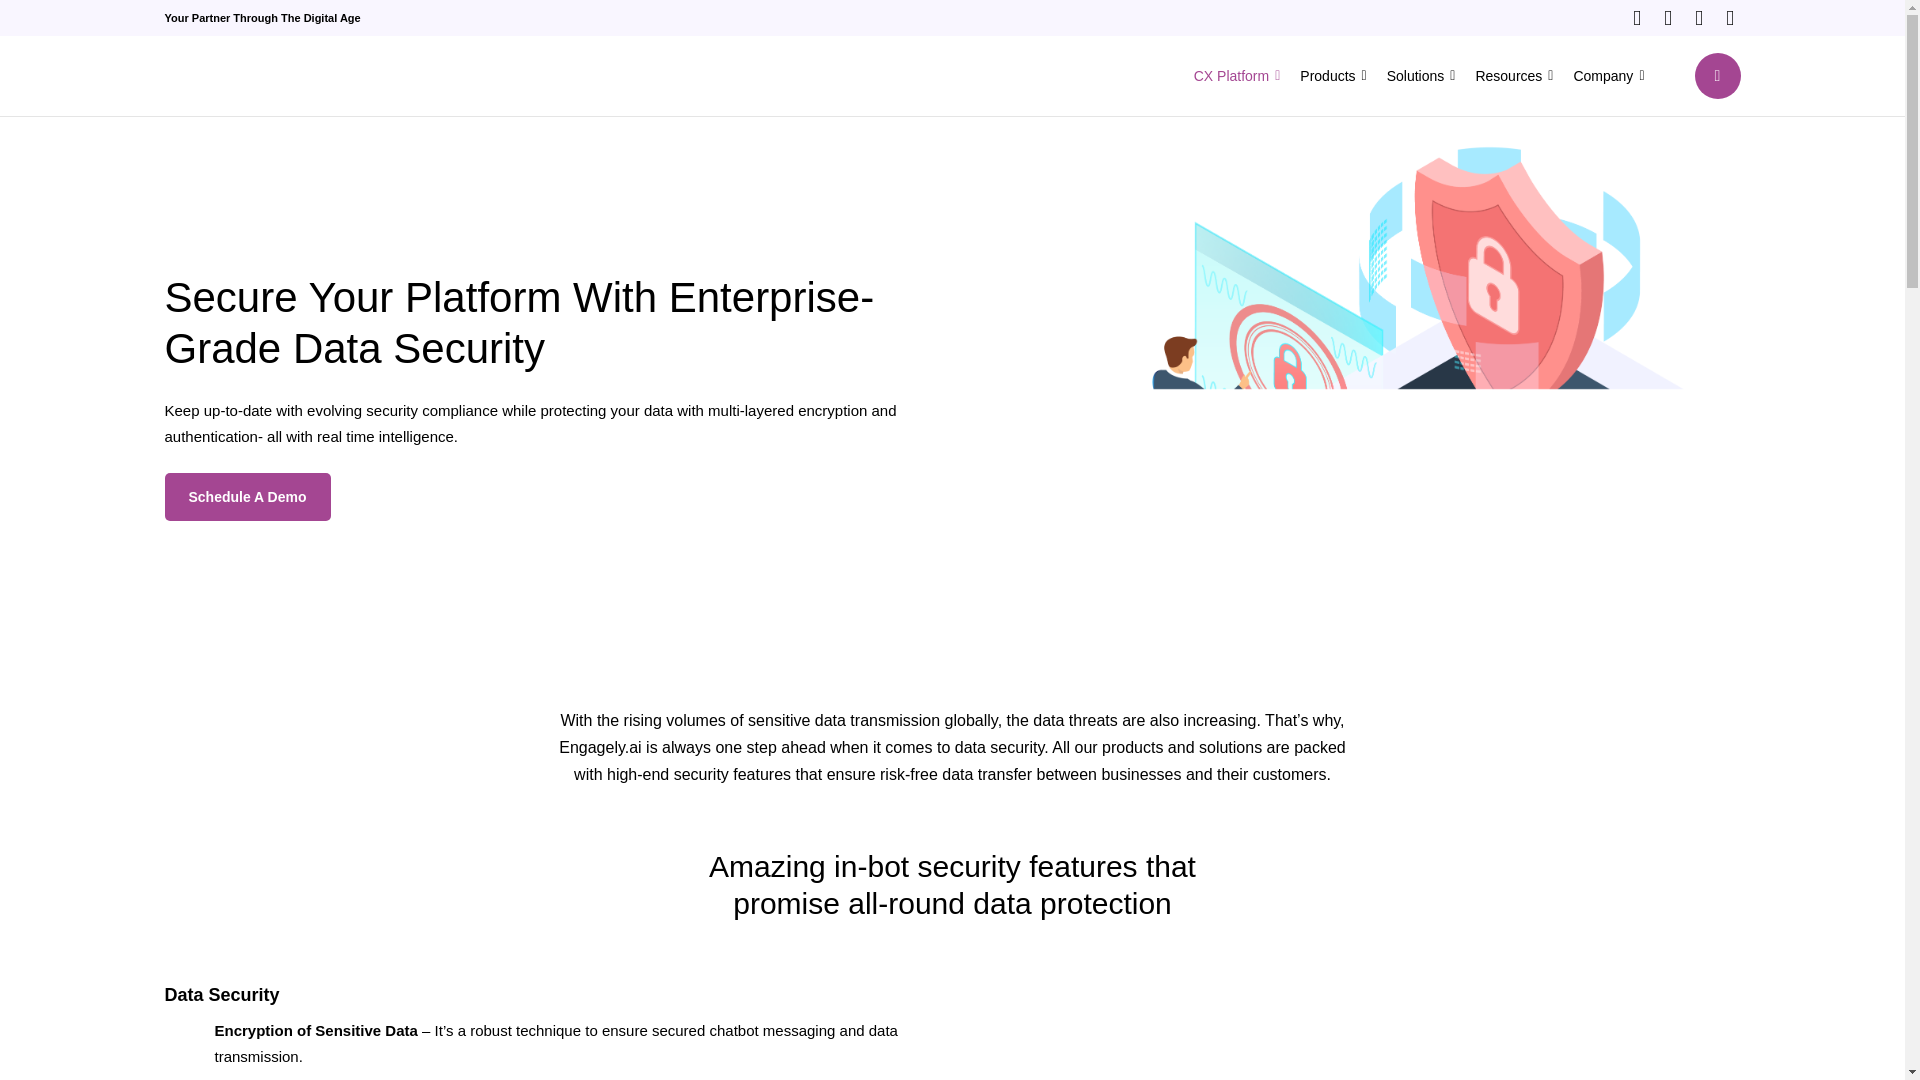 Image resolution: width=1920 pixels, height=1080 pixels. Describe the element at coordinates (1332, 76) in the screenshot. I see `Products` at that location.